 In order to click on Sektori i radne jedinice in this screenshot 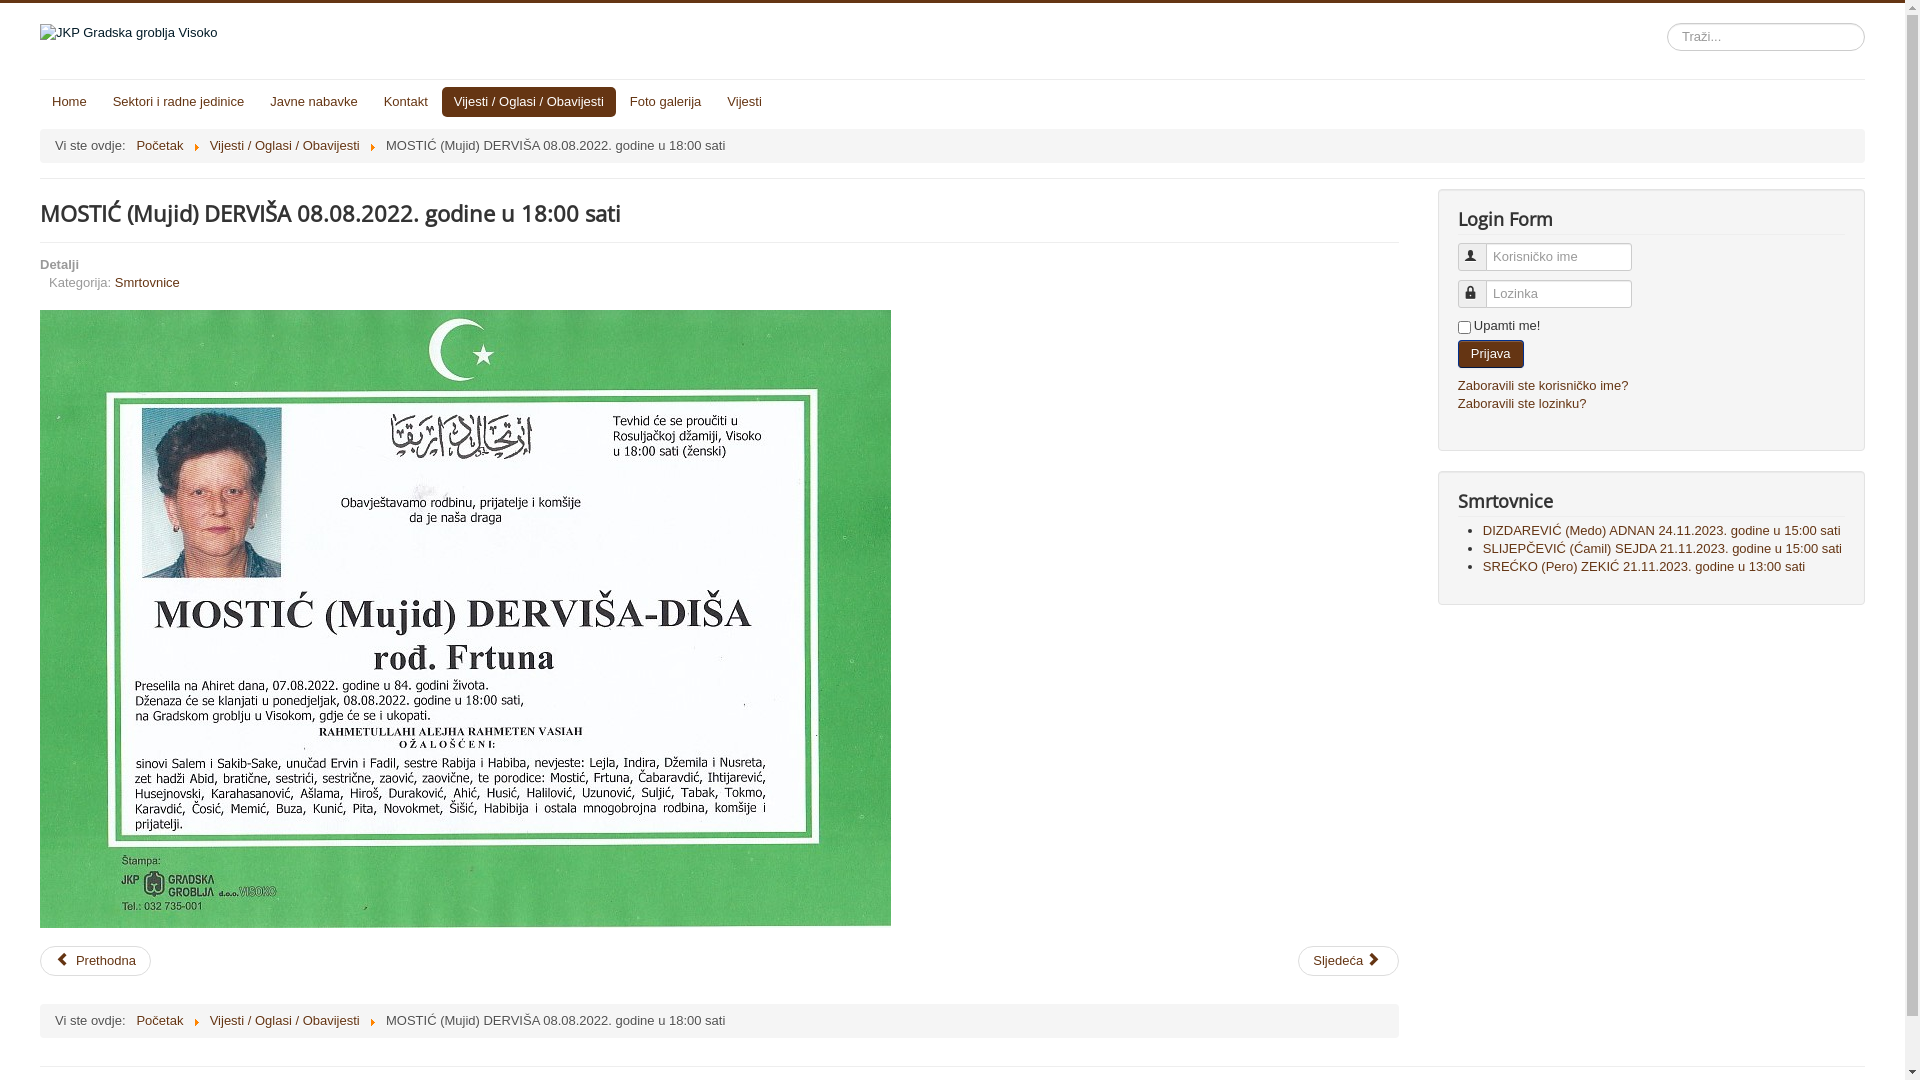, I will do `click(179, 102)`.